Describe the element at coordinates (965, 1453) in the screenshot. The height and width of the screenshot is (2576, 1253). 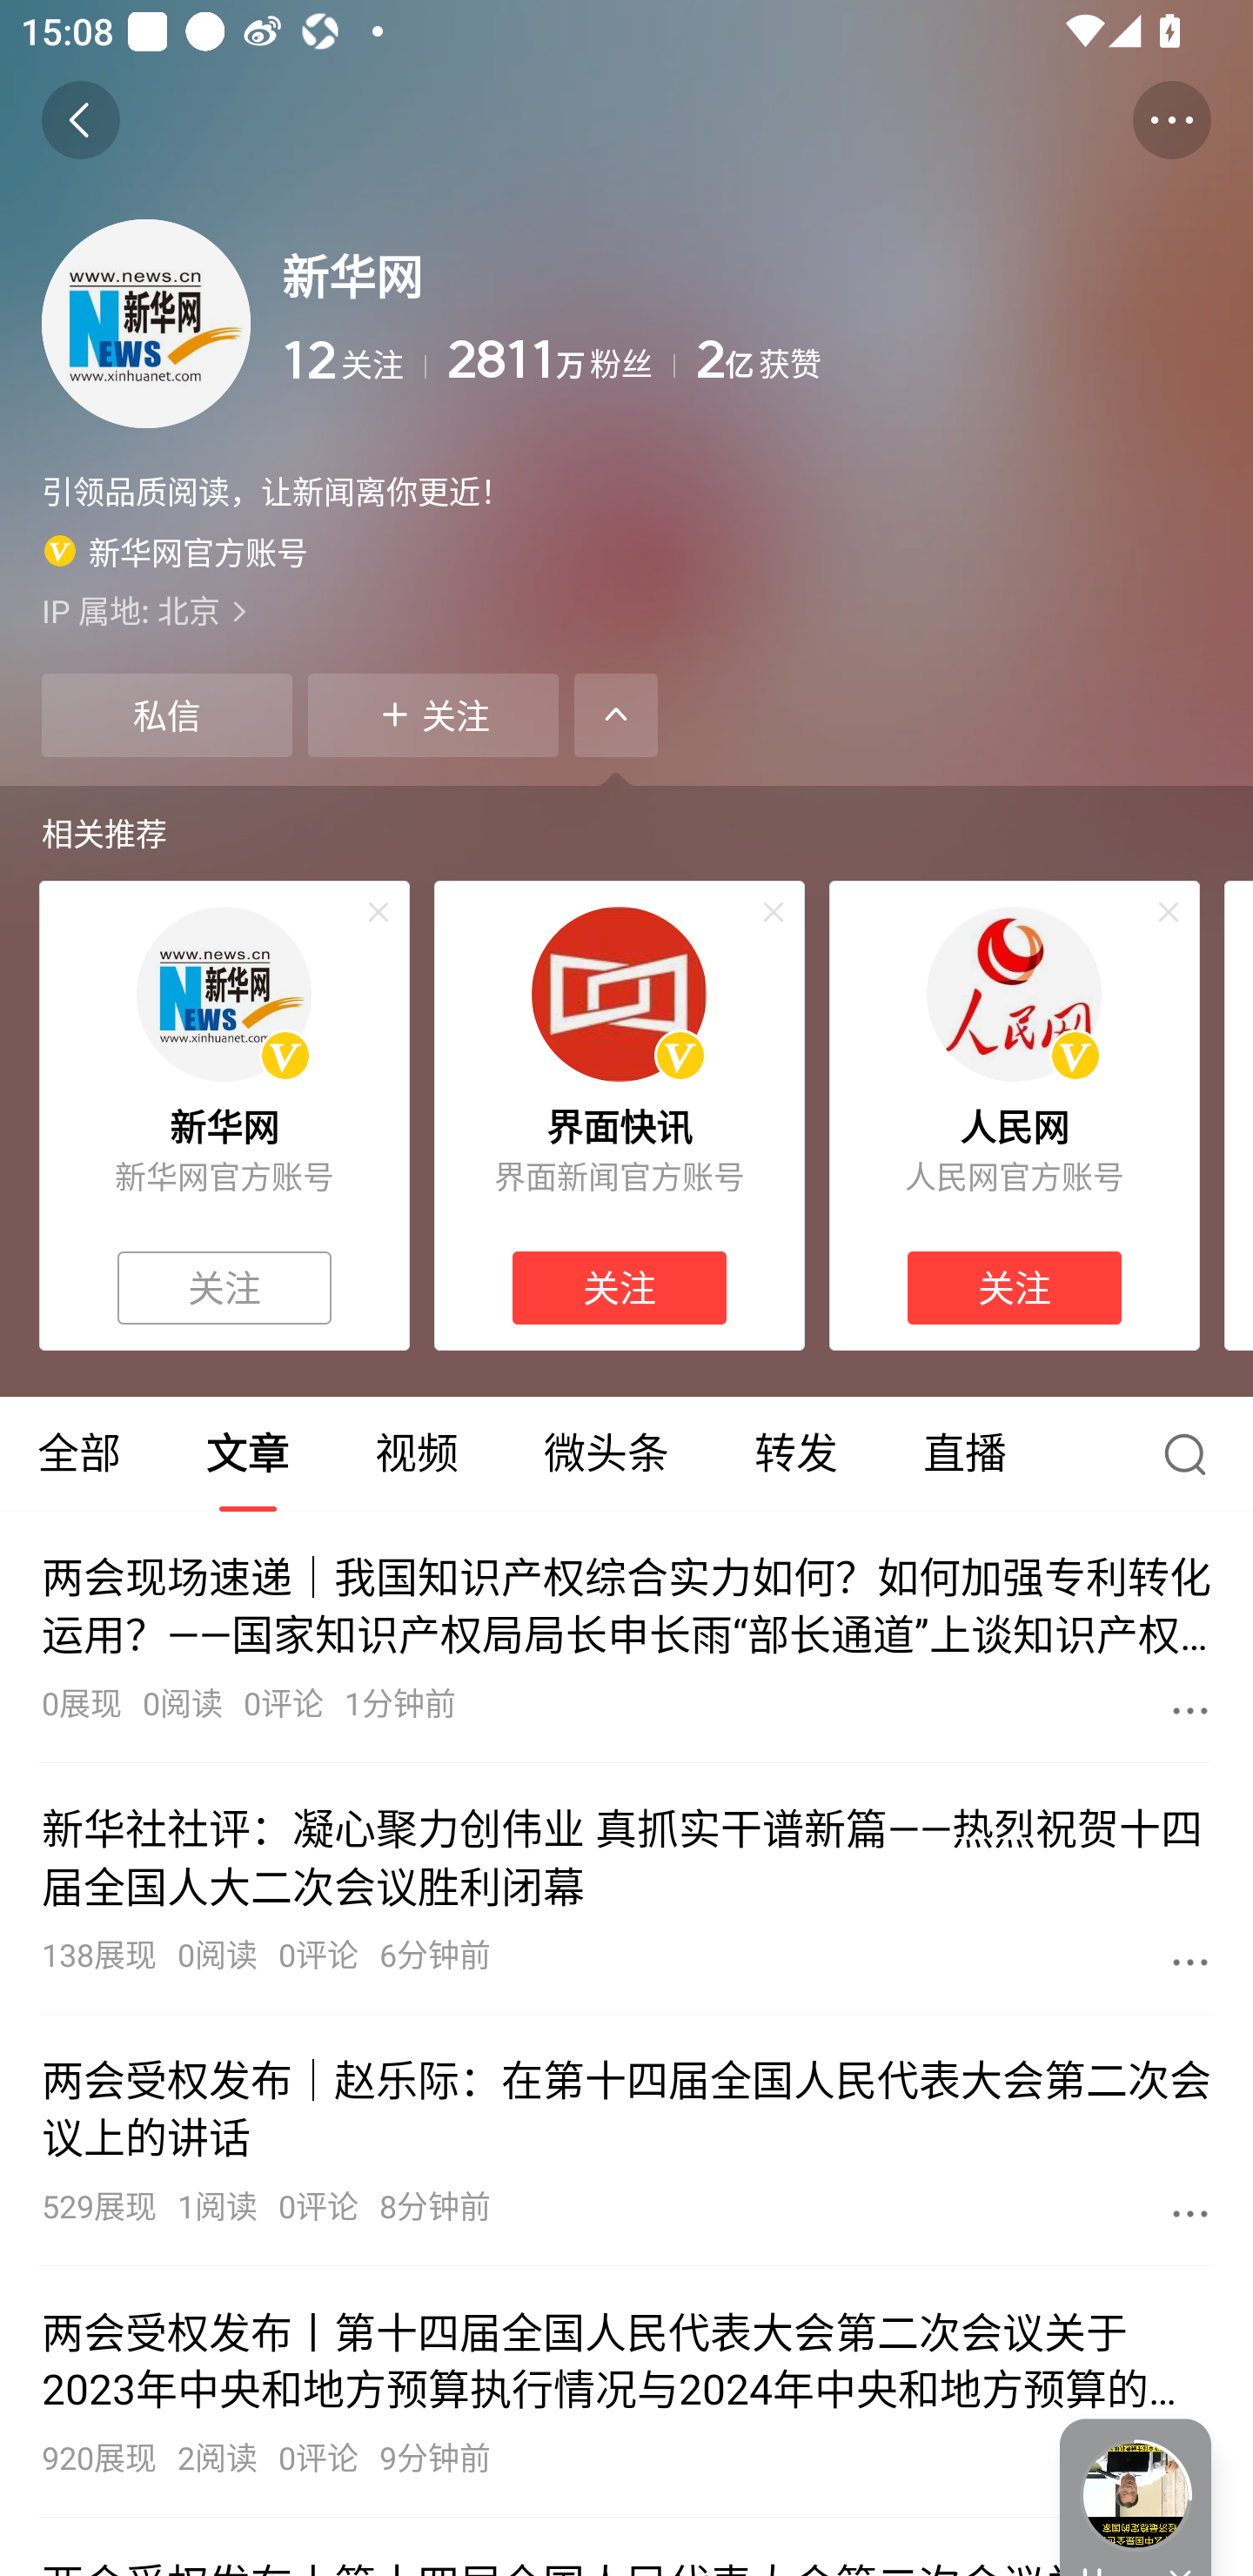
I see `直播` at that location.